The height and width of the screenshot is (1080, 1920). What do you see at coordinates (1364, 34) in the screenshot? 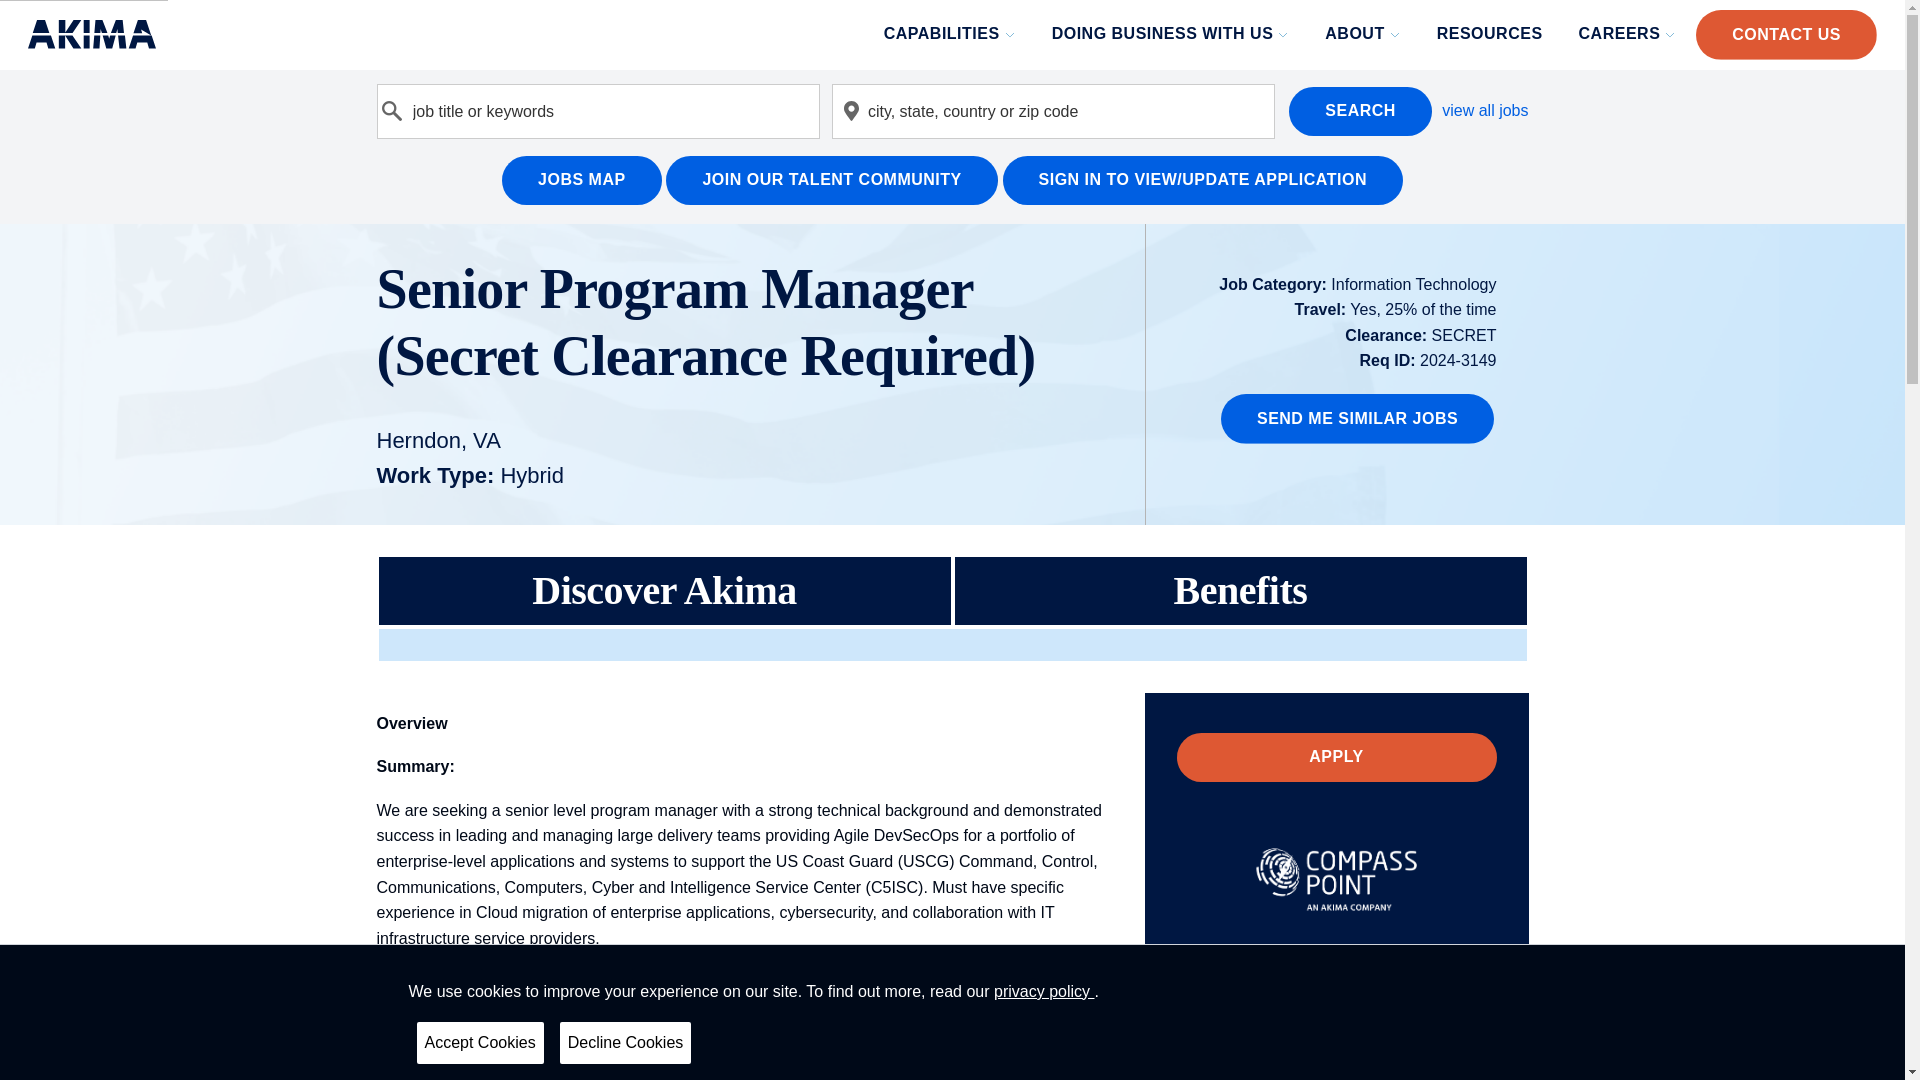
I see `ABOUT` at bounding box center [1364, 34].